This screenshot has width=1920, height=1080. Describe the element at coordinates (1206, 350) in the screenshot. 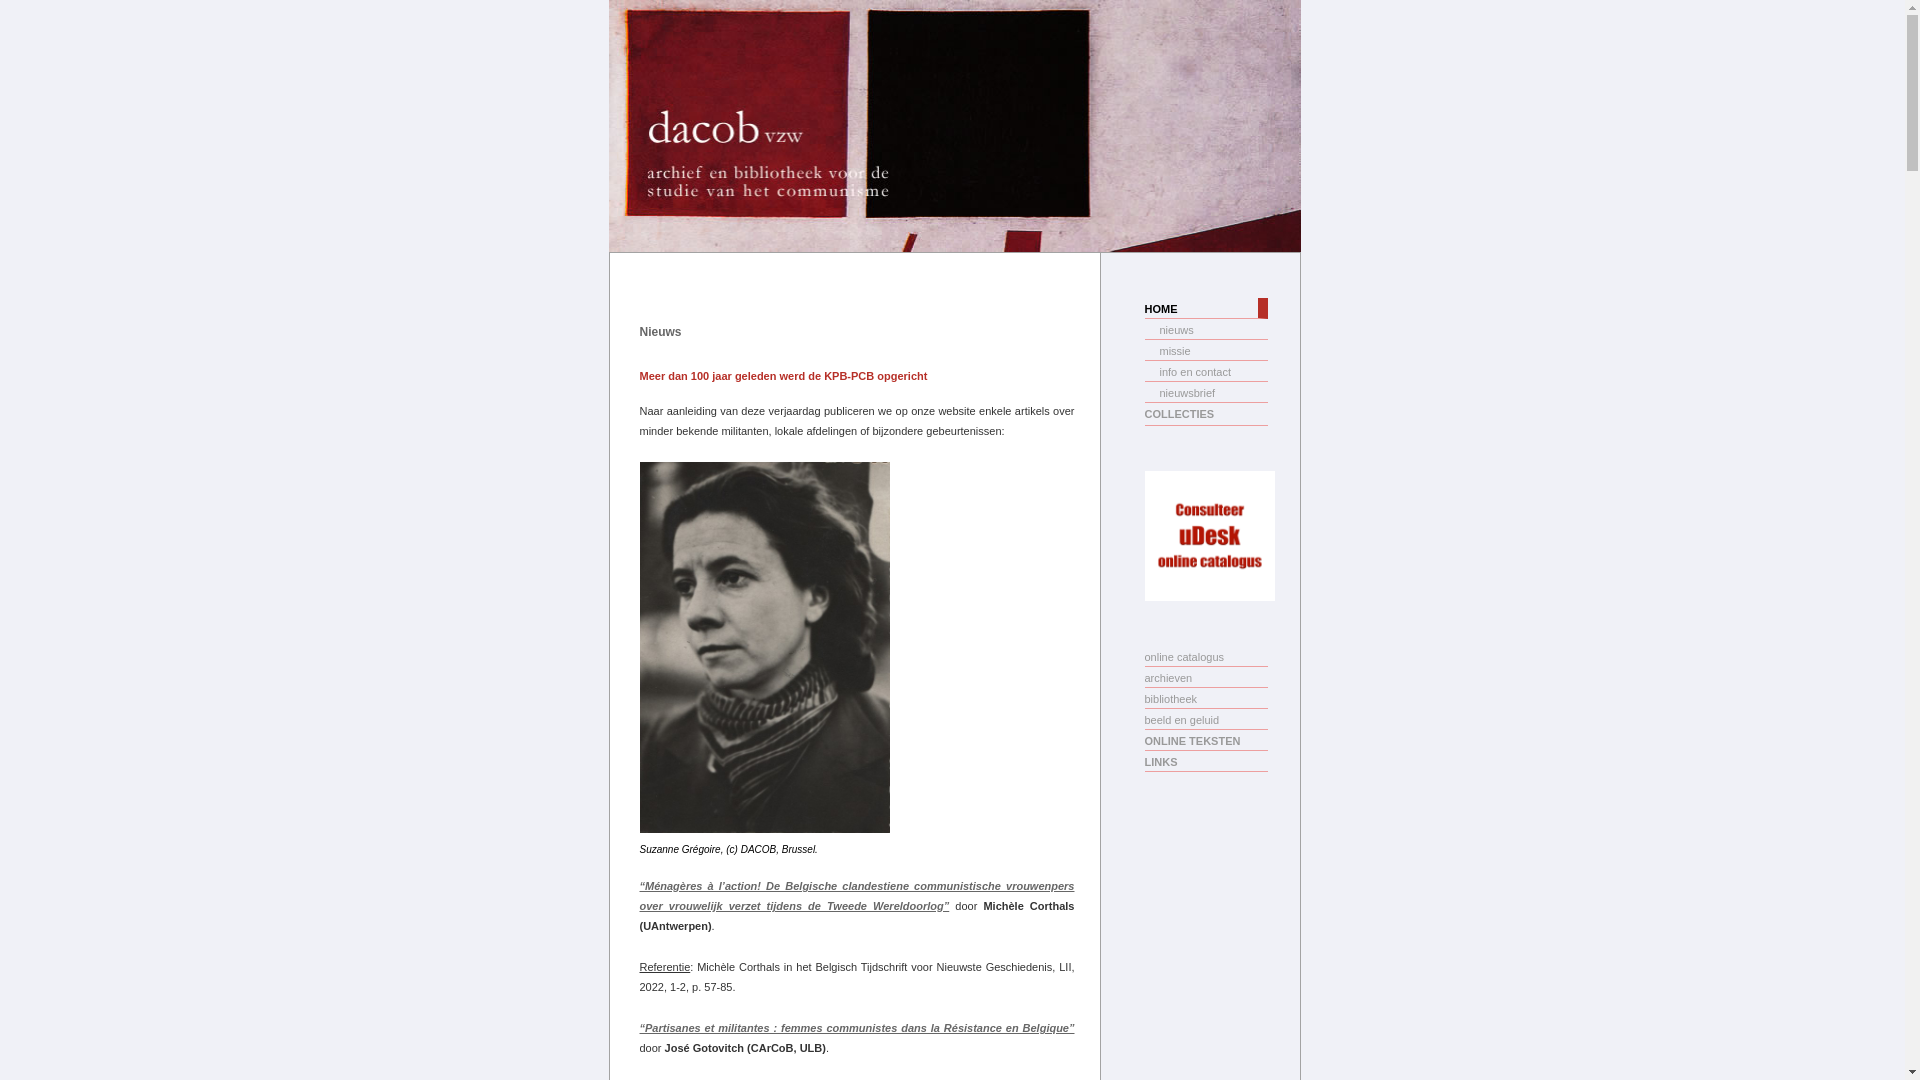

I see `missie` at that location.